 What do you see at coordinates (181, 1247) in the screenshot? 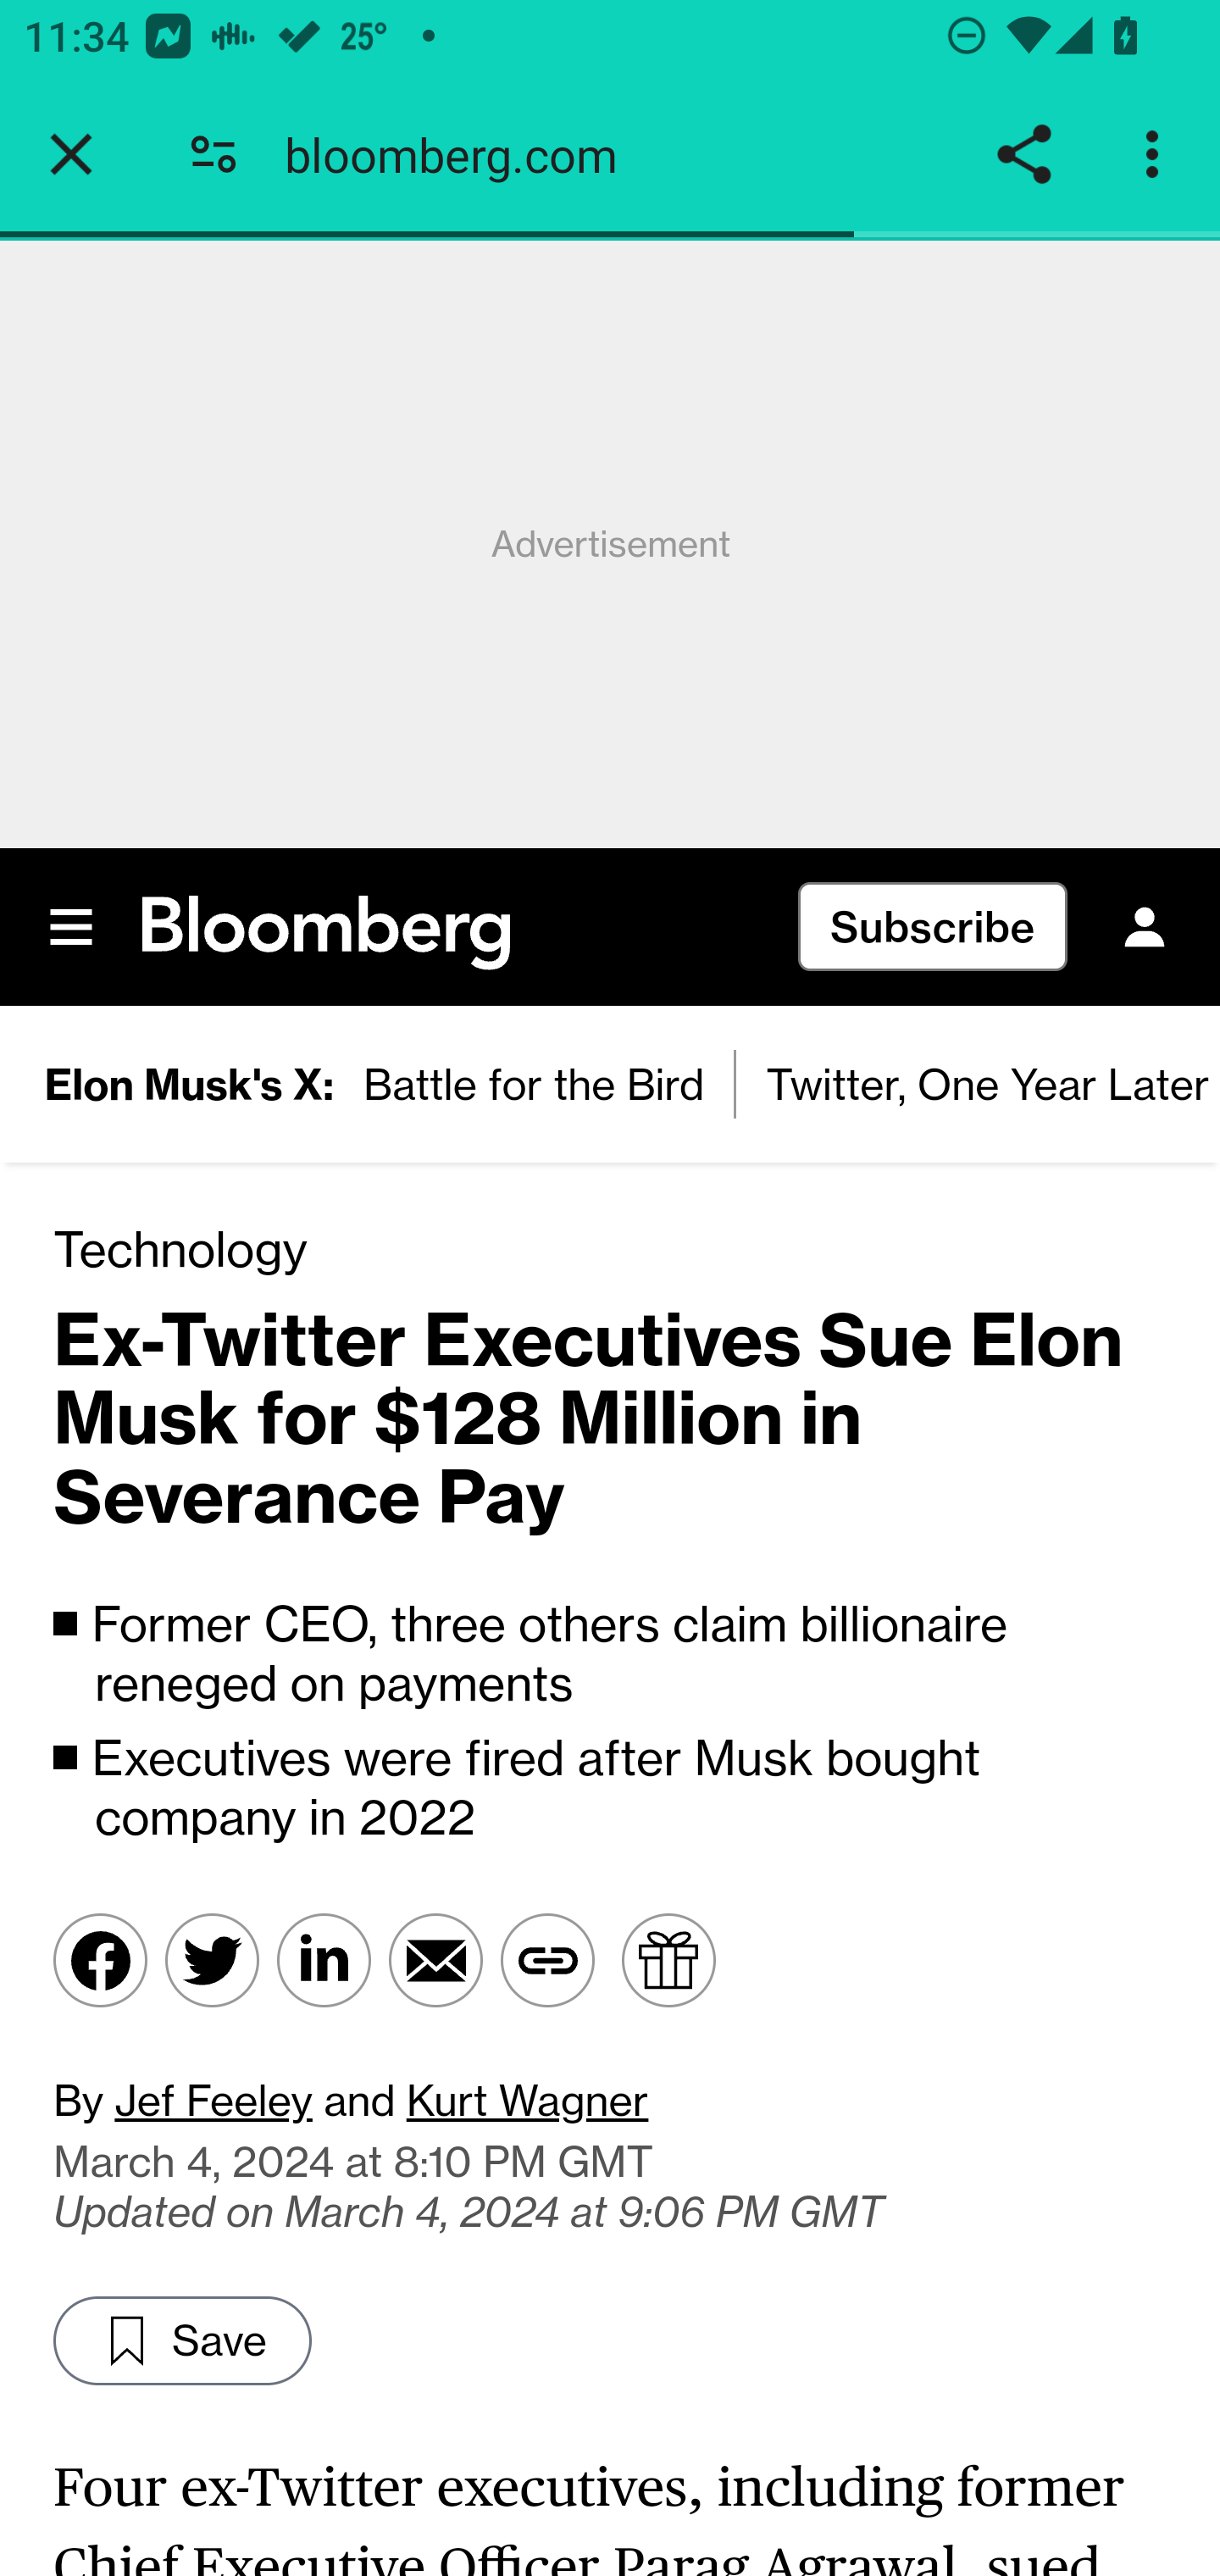
I see `Technology` at bounding box center [181, 1247].